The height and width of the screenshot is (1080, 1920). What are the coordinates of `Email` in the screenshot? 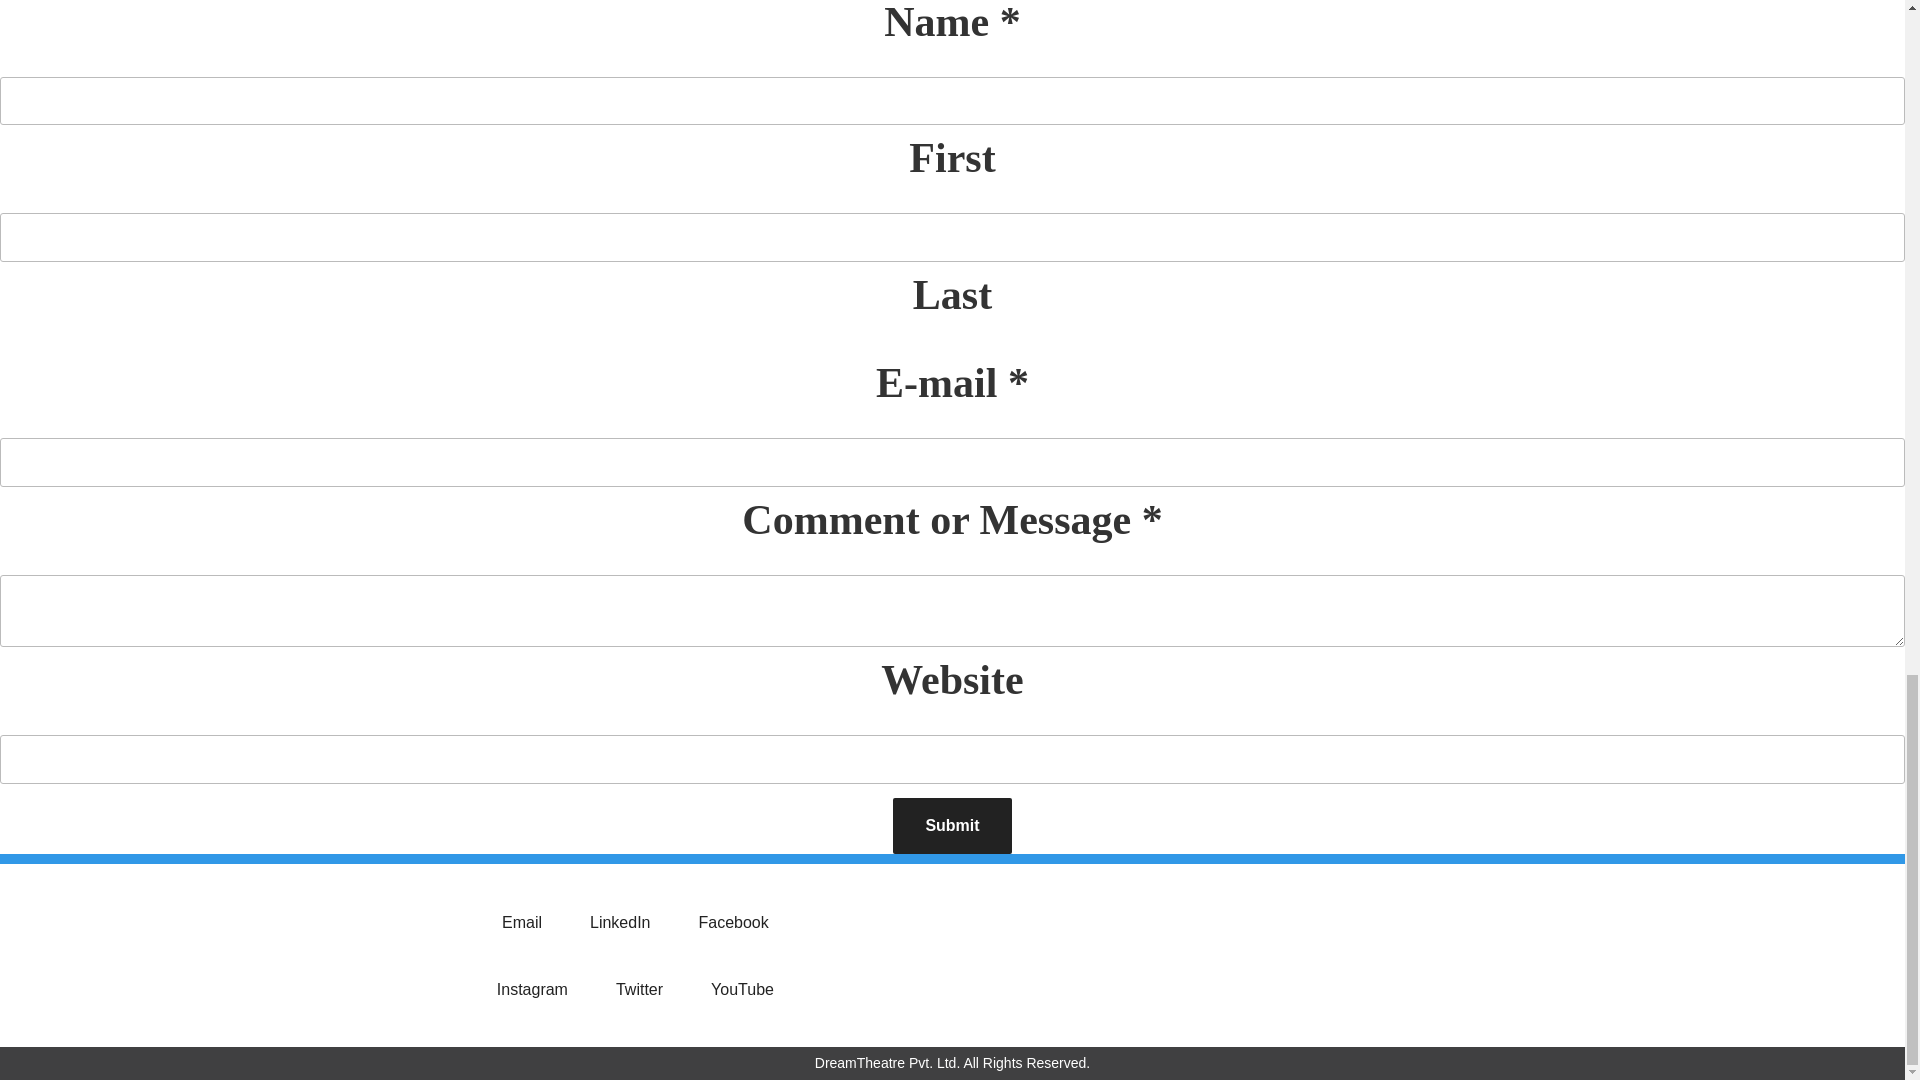 It's located at (530, 917).